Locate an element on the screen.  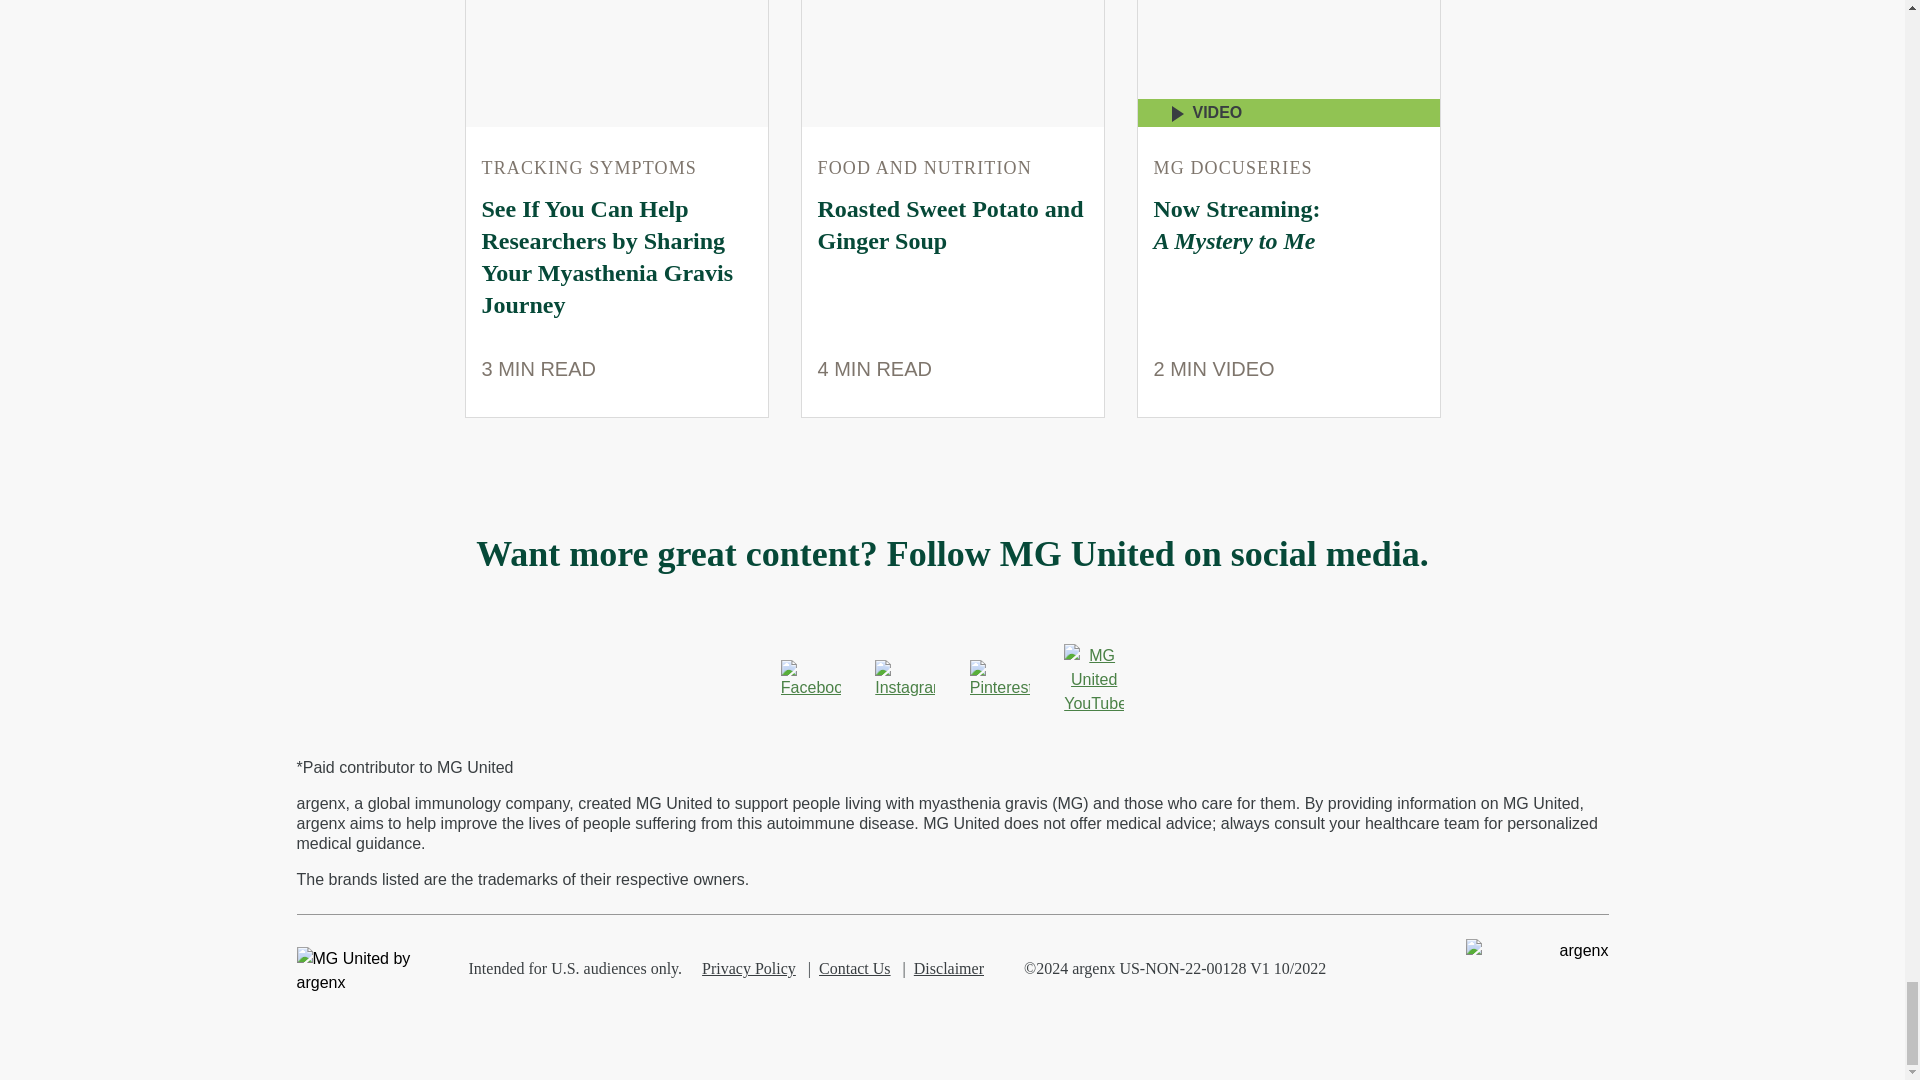
Pinterest is located at coordinates (999, 679).